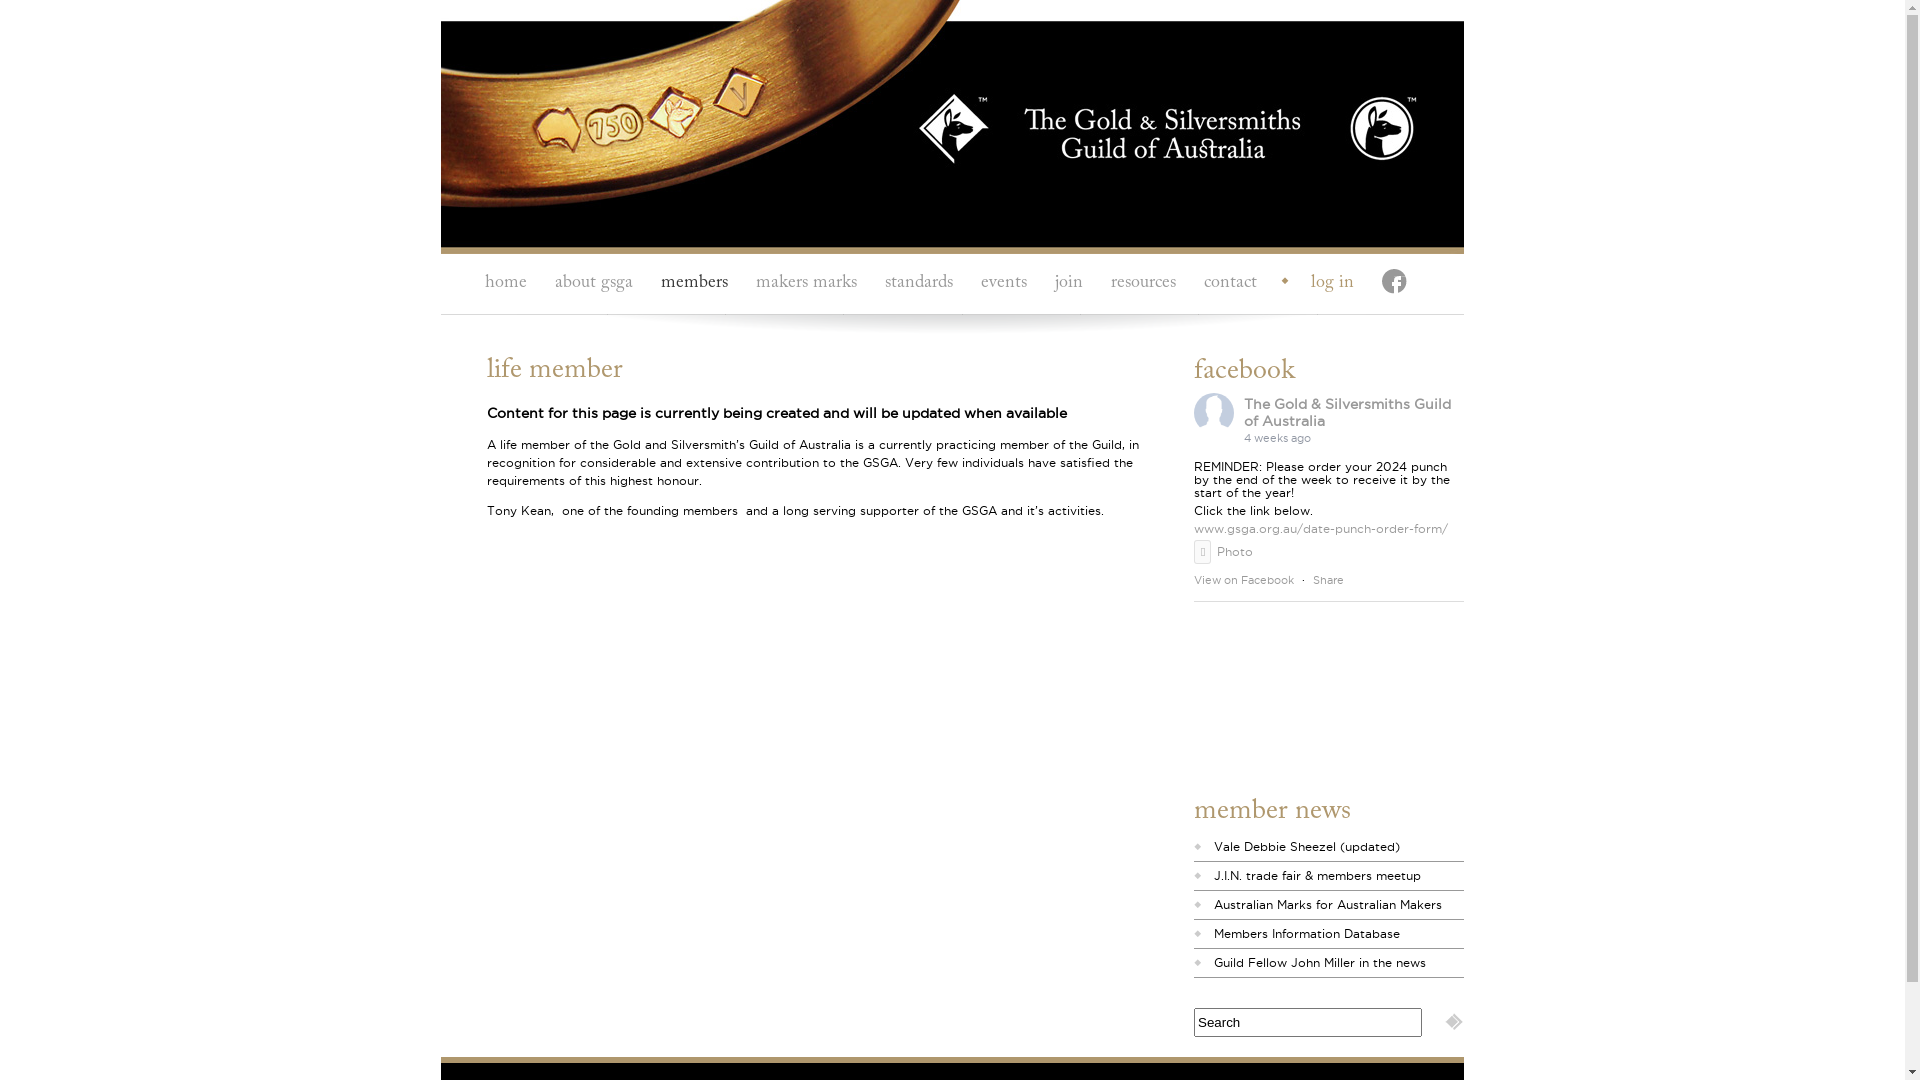 This screenshot has width=1920, height=1080. What do you see at coordinates (919, 284) in the screenshot?
I see `standards` at bounding box center [919, 284].